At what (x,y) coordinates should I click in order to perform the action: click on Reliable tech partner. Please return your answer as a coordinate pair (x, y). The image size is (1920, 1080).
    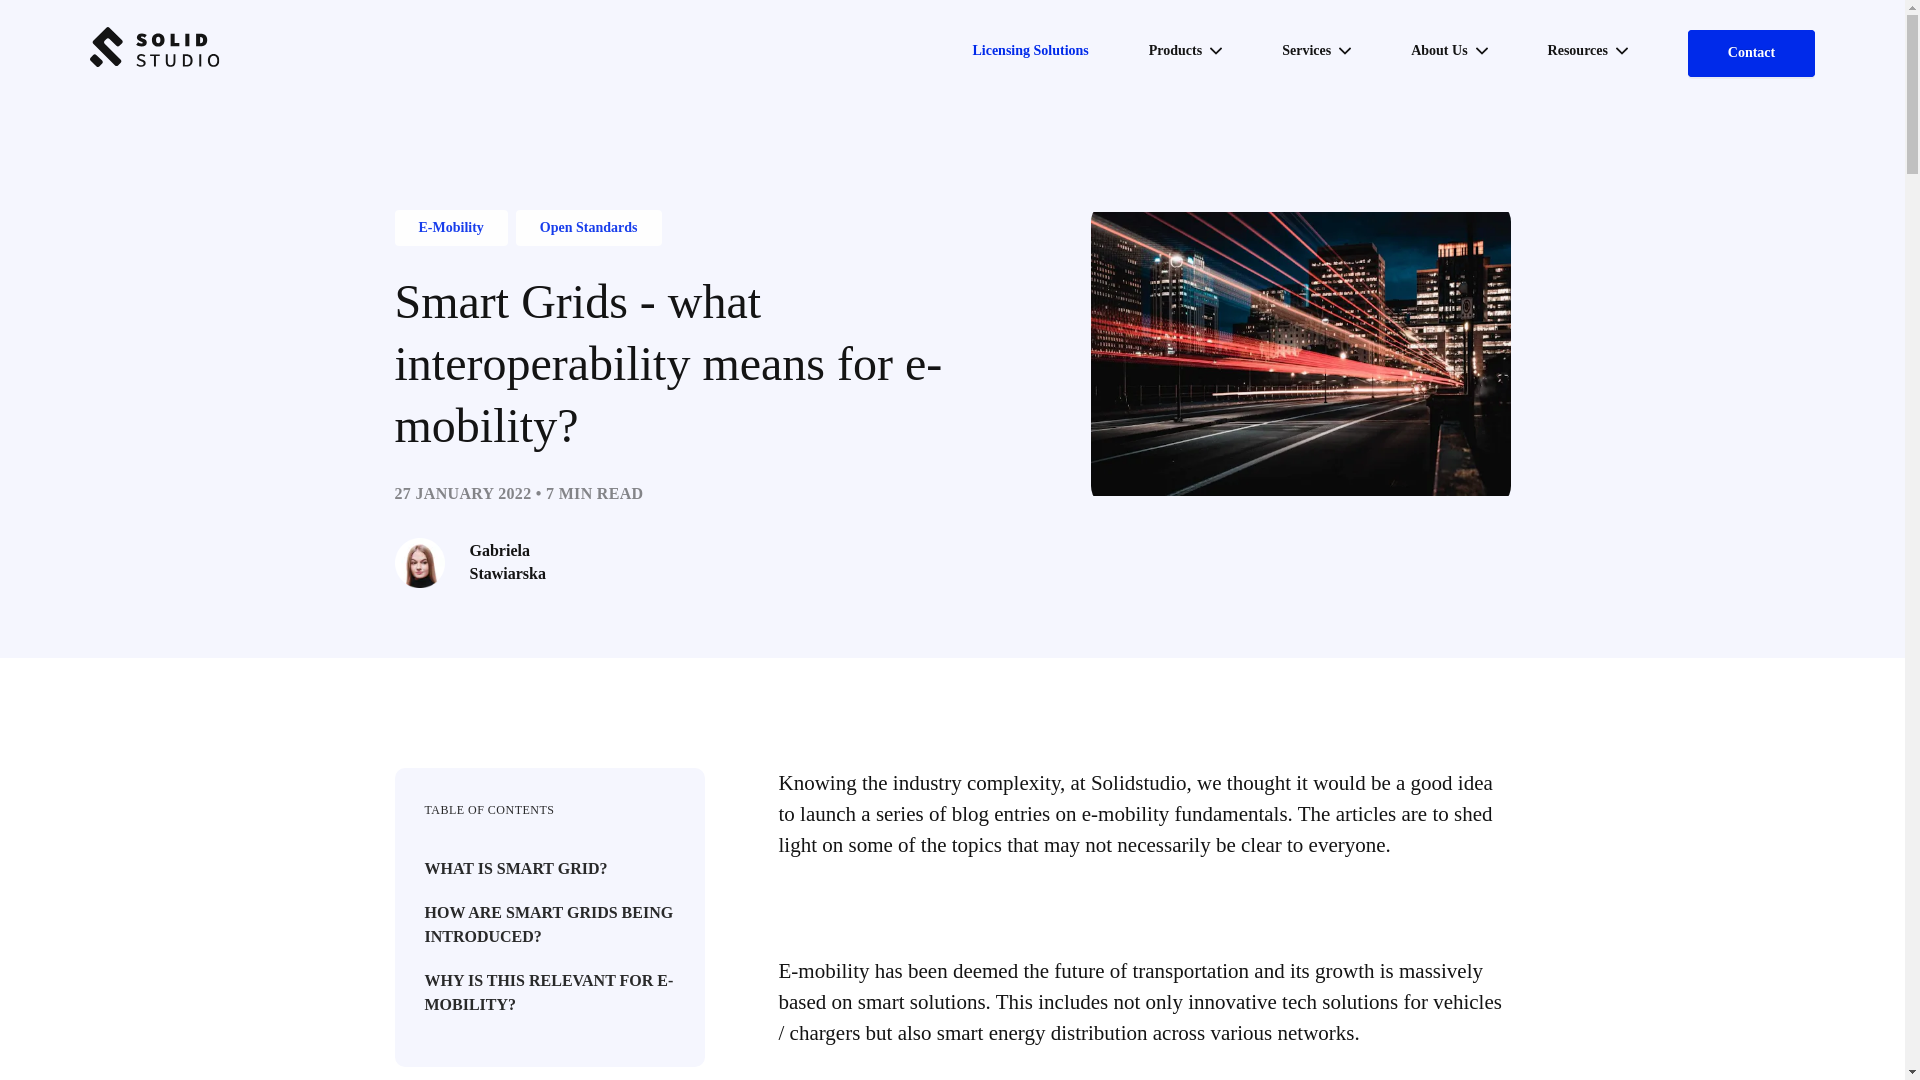
    Looking at the image, I should click on (155, 62).